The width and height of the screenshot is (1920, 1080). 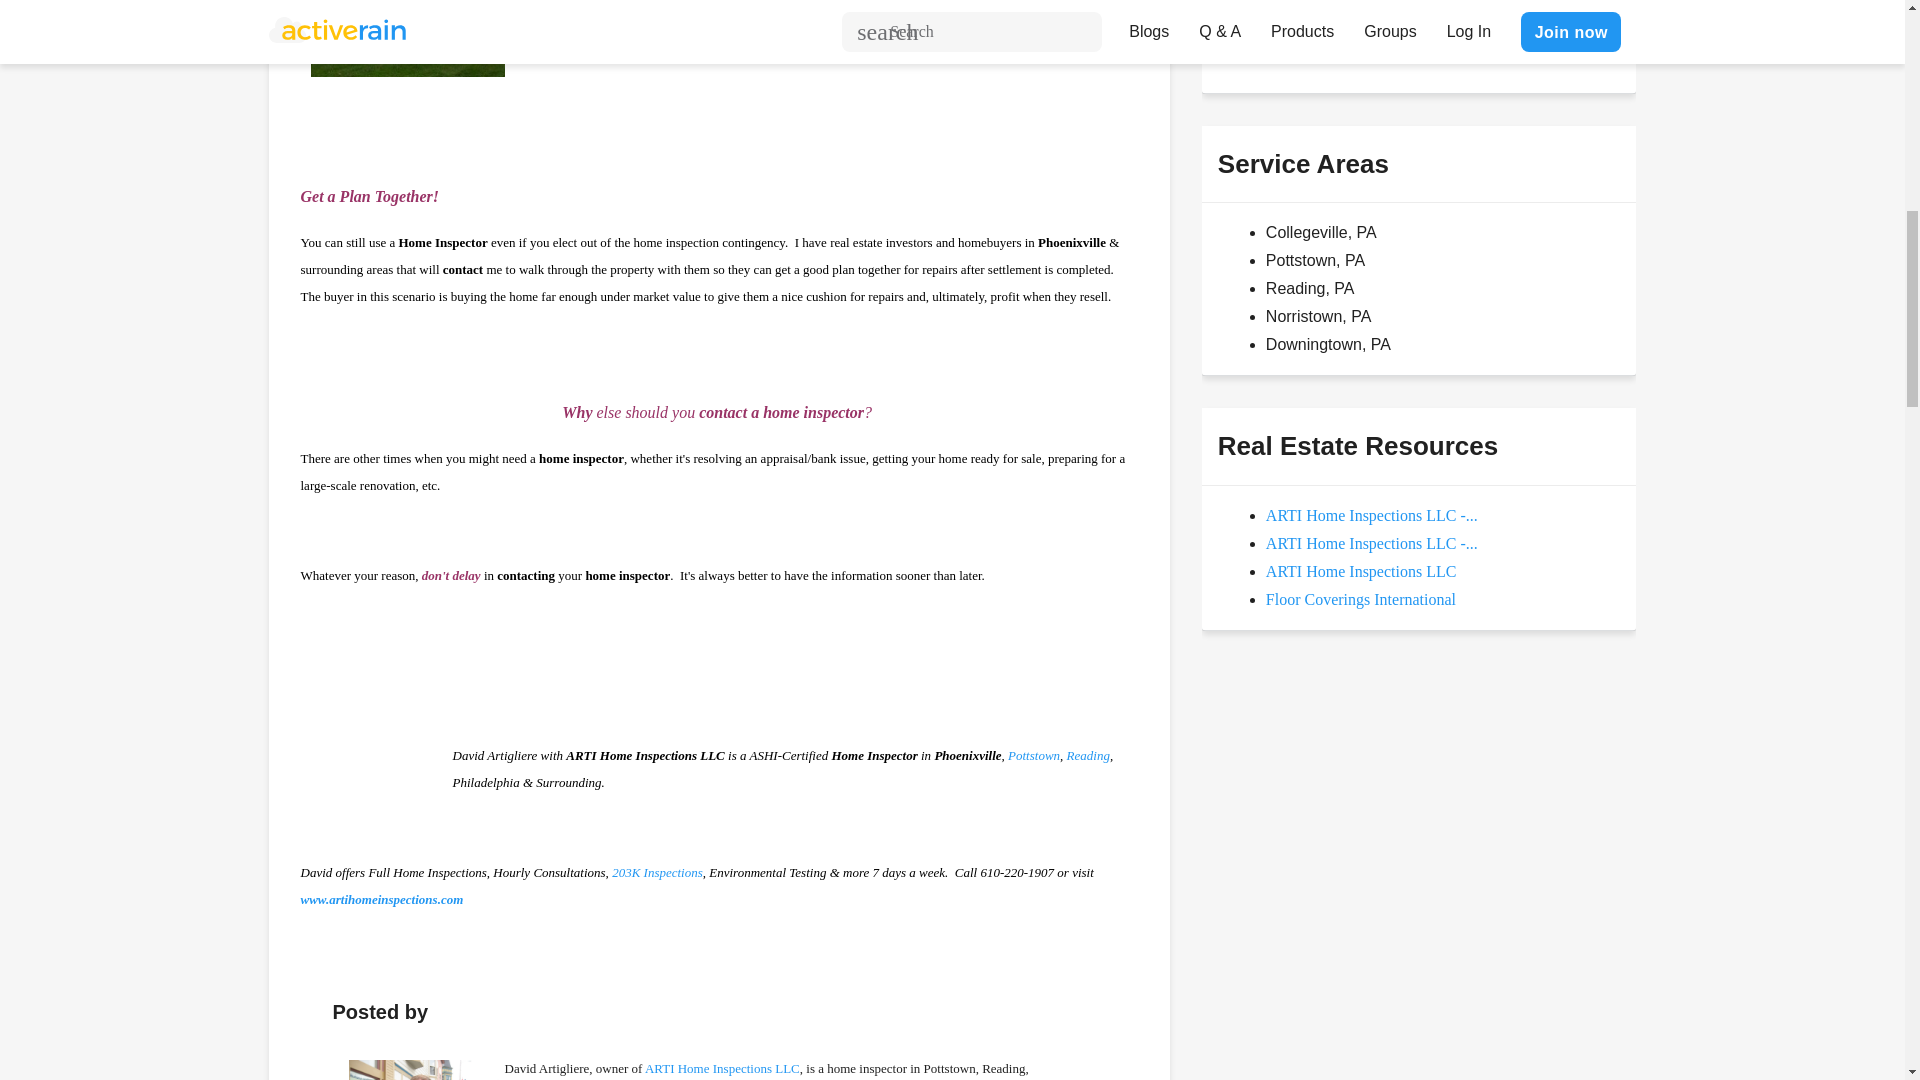 I want to click on ARTI home inspections LLC, so click(x=380, y=900).